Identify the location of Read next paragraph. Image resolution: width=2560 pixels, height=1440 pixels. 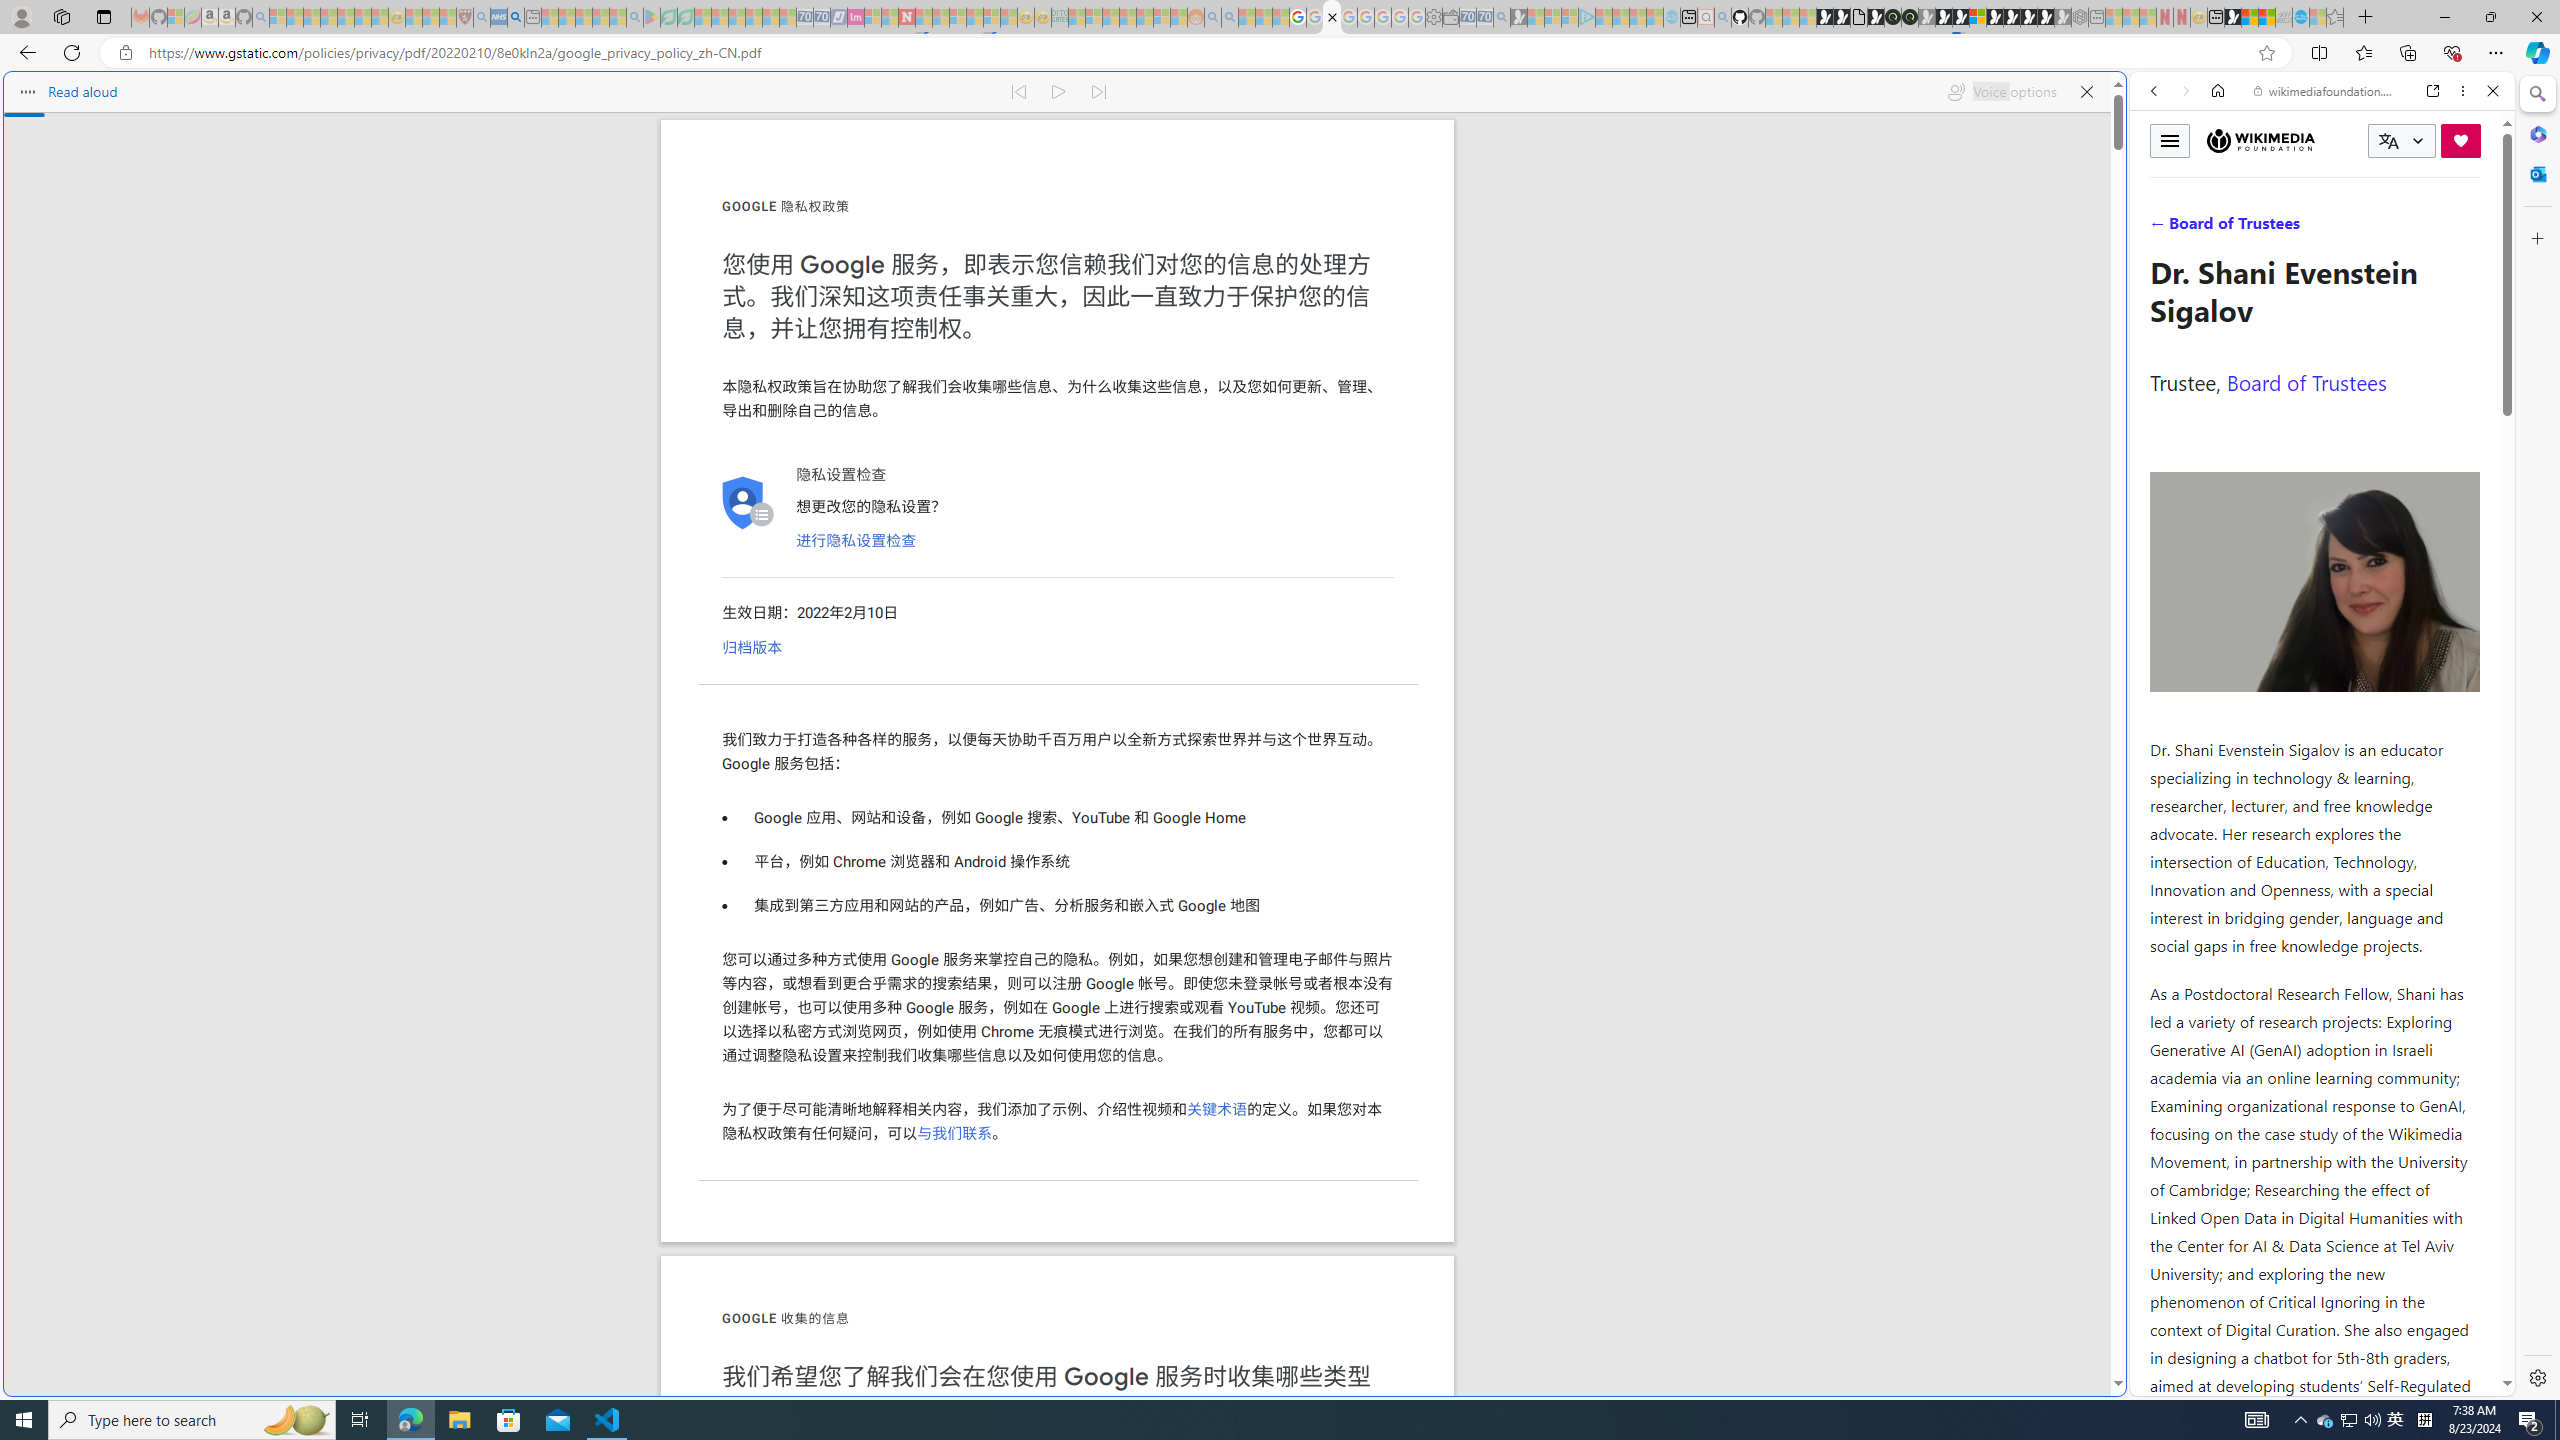
(1099, 92).